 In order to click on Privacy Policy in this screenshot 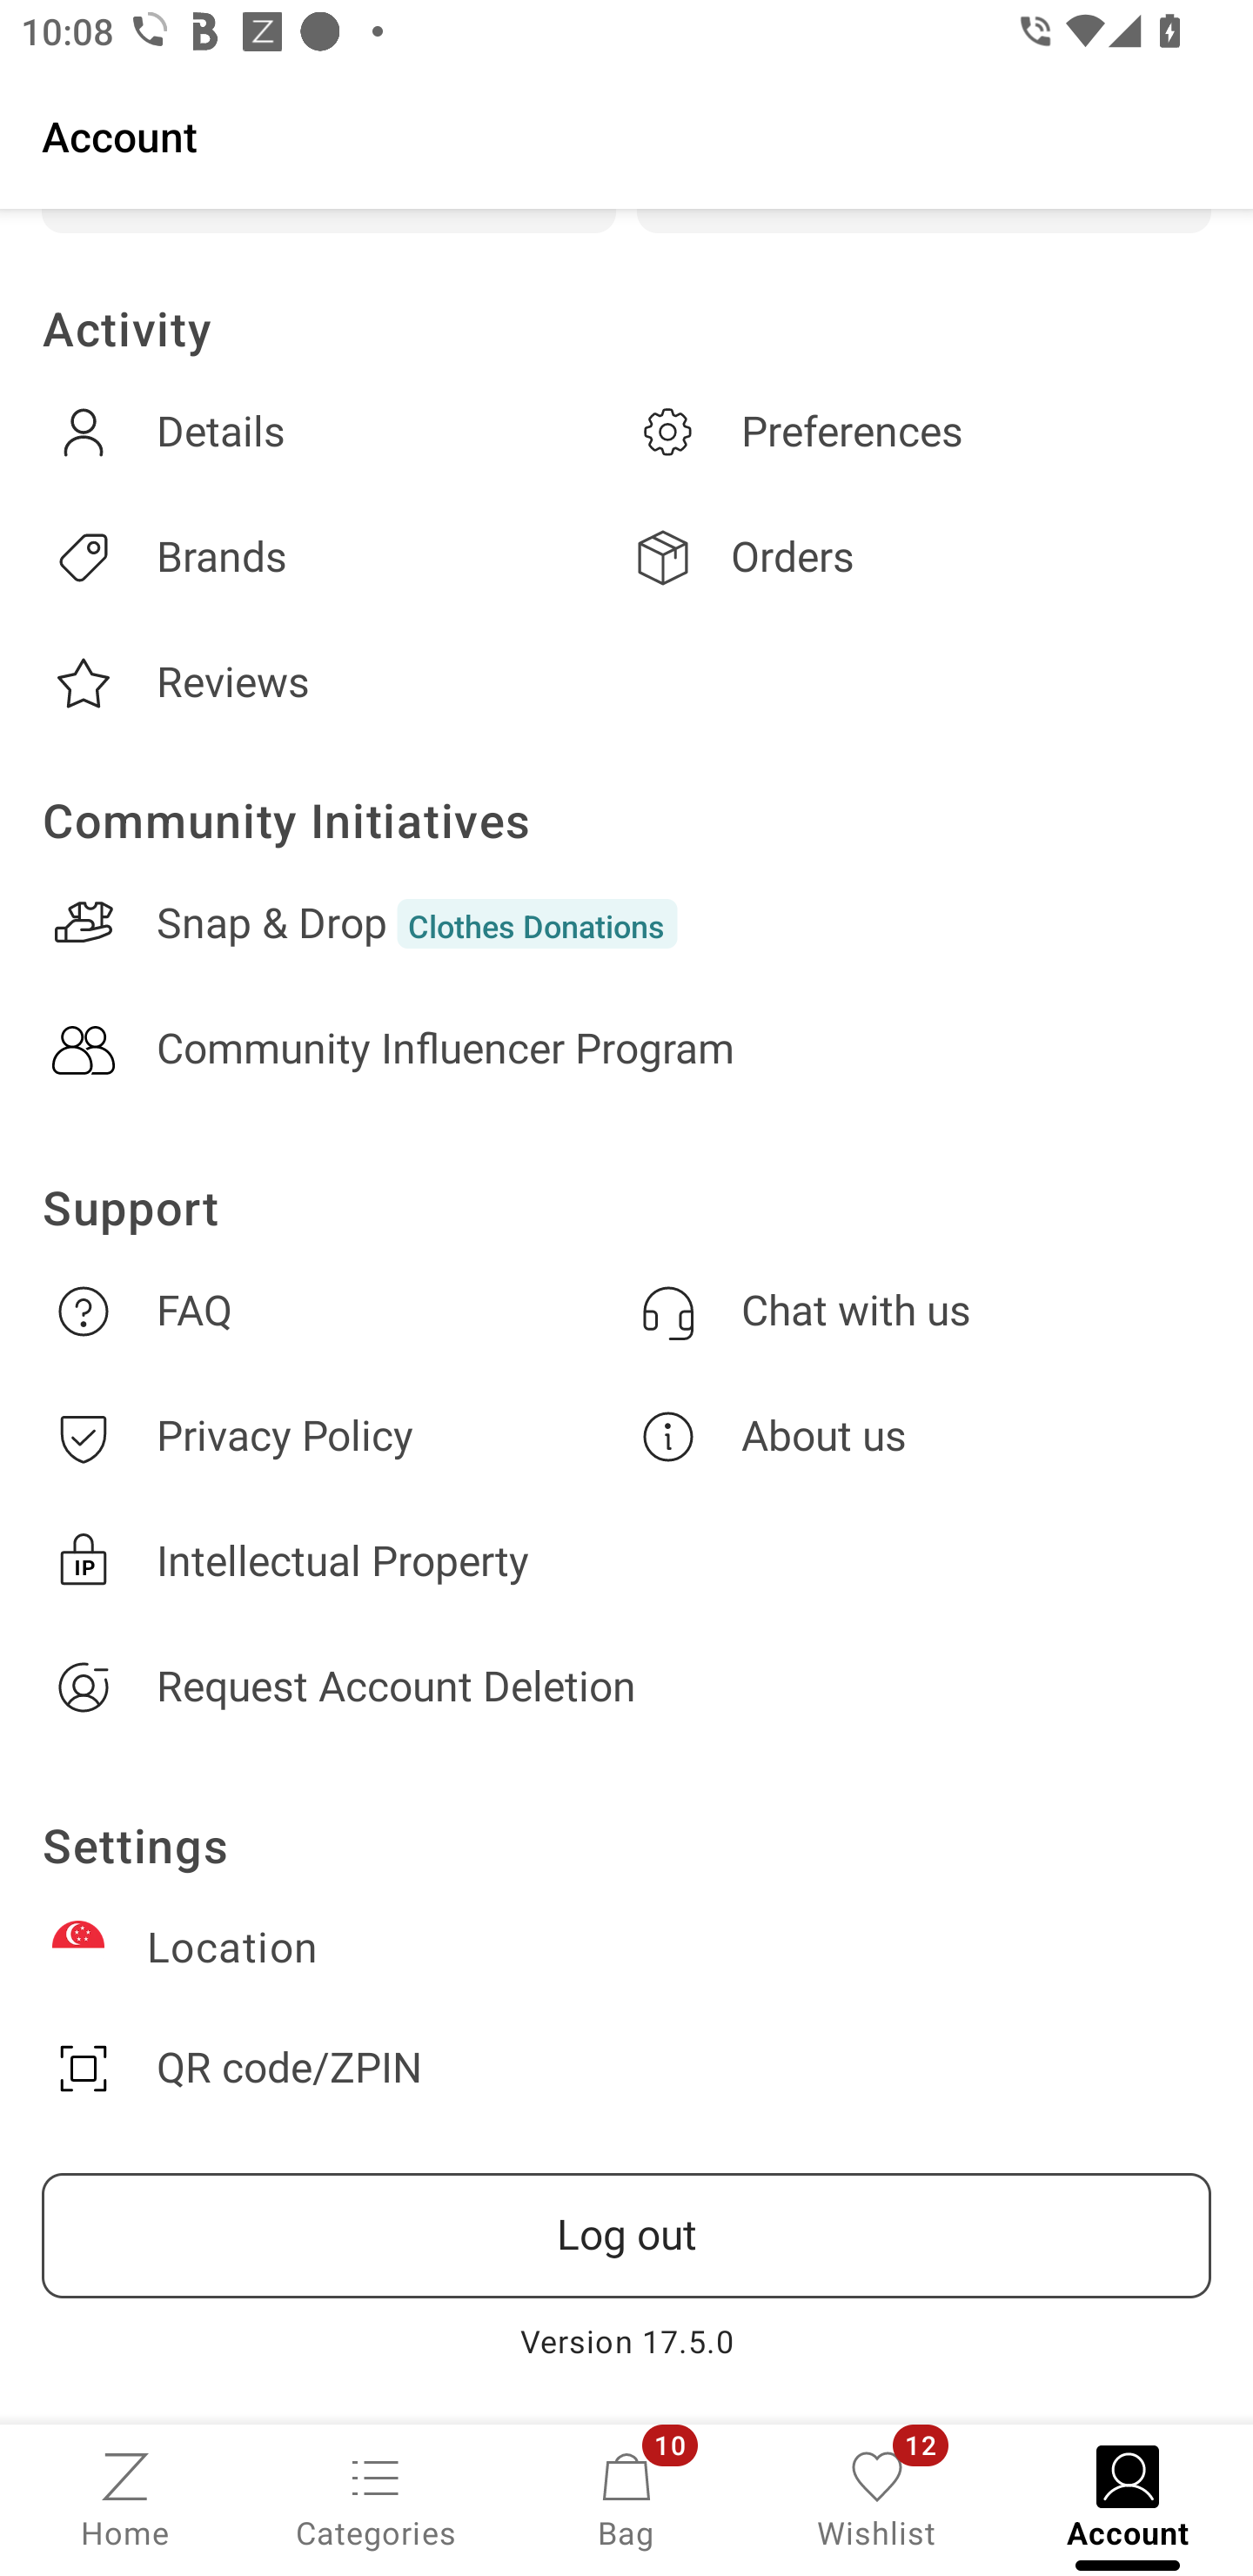, I will do `click(334, 1436)`.